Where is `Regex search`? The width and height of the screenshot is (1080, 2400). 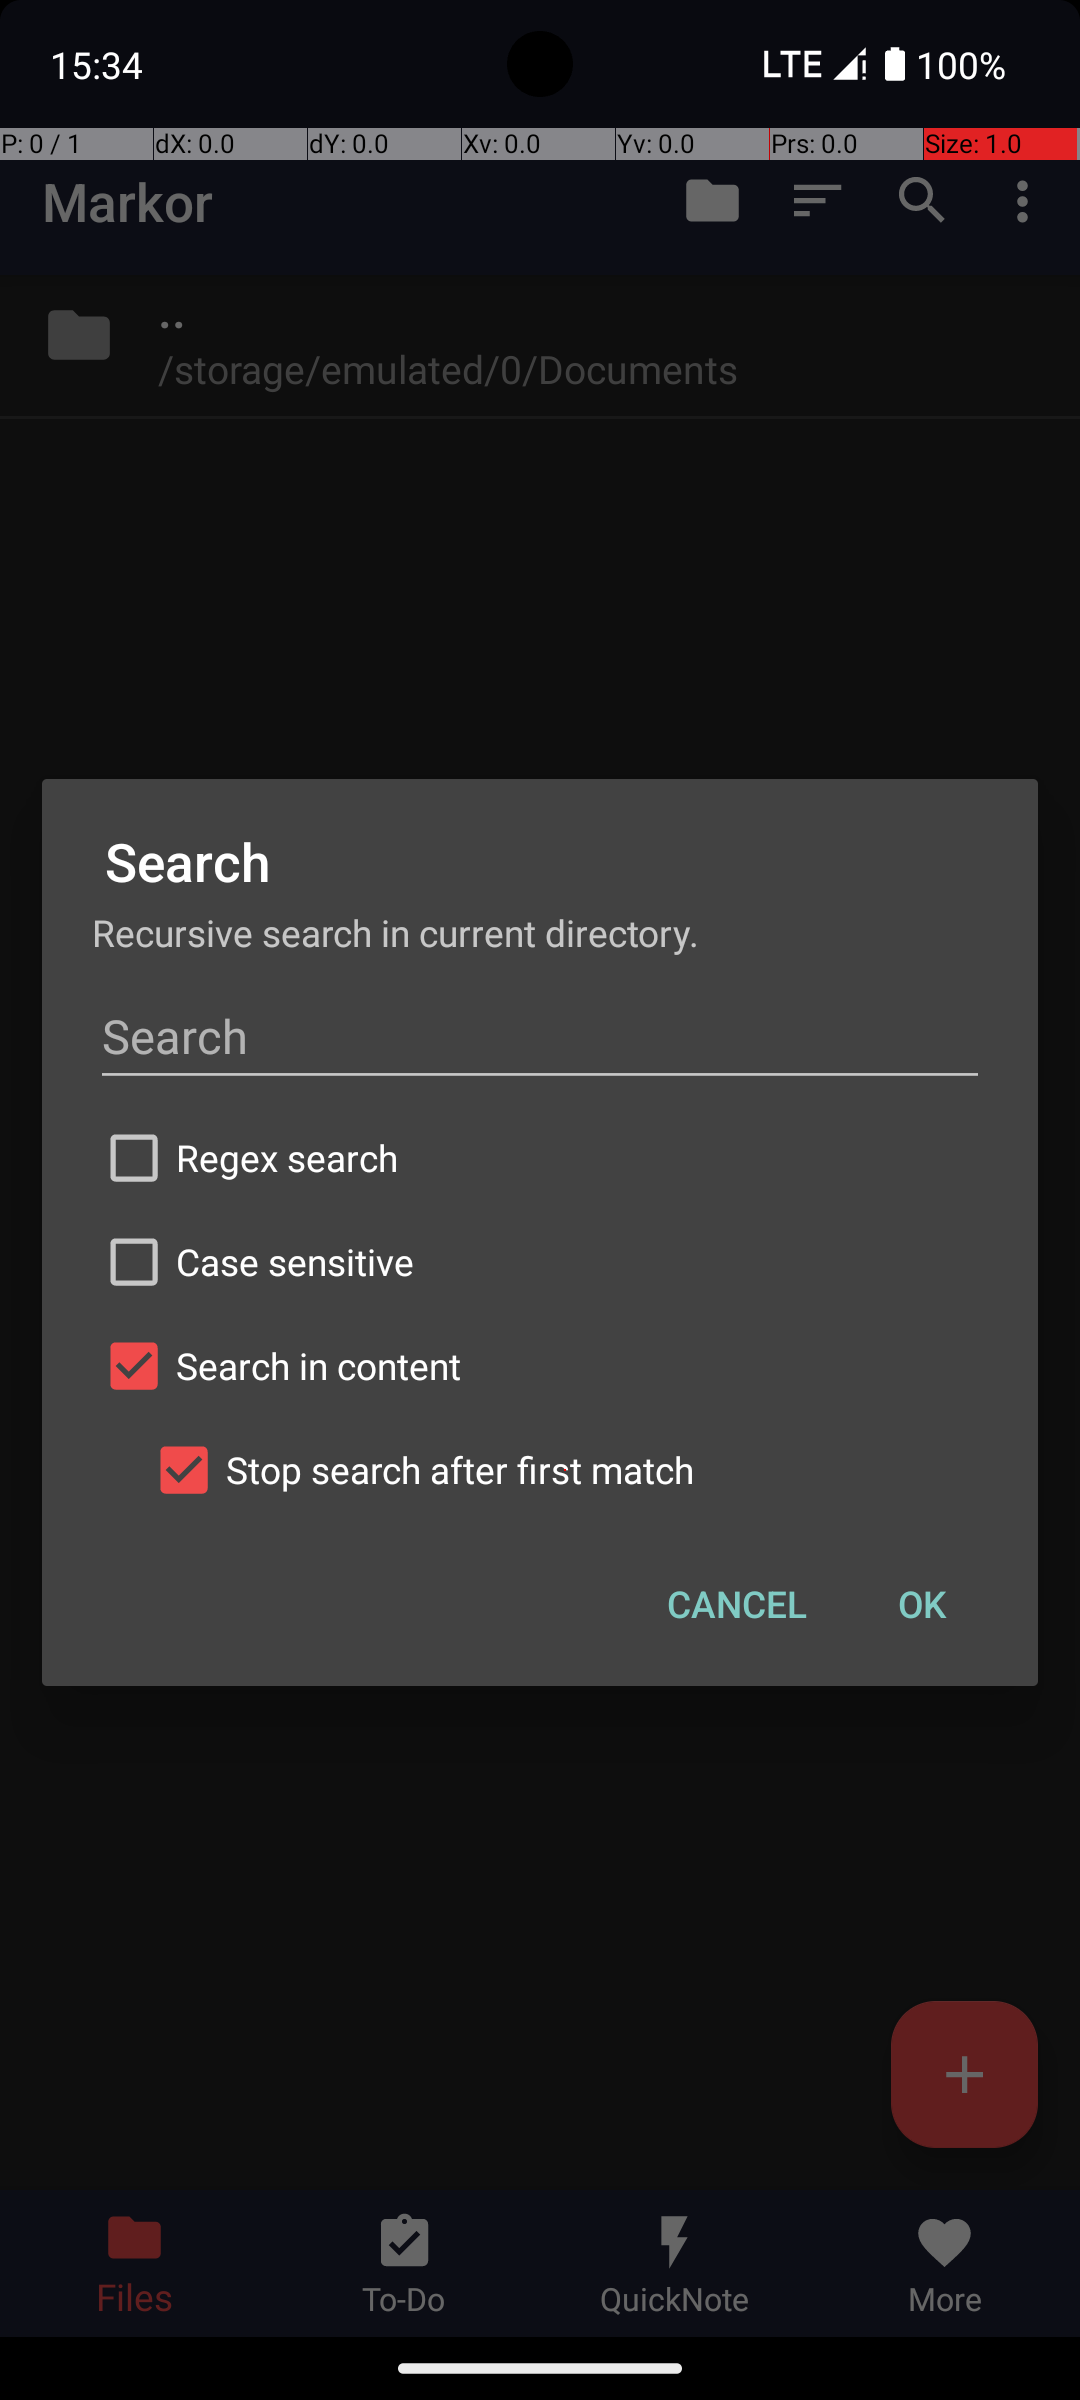 Regex search is located at coordinates (540, 1158).